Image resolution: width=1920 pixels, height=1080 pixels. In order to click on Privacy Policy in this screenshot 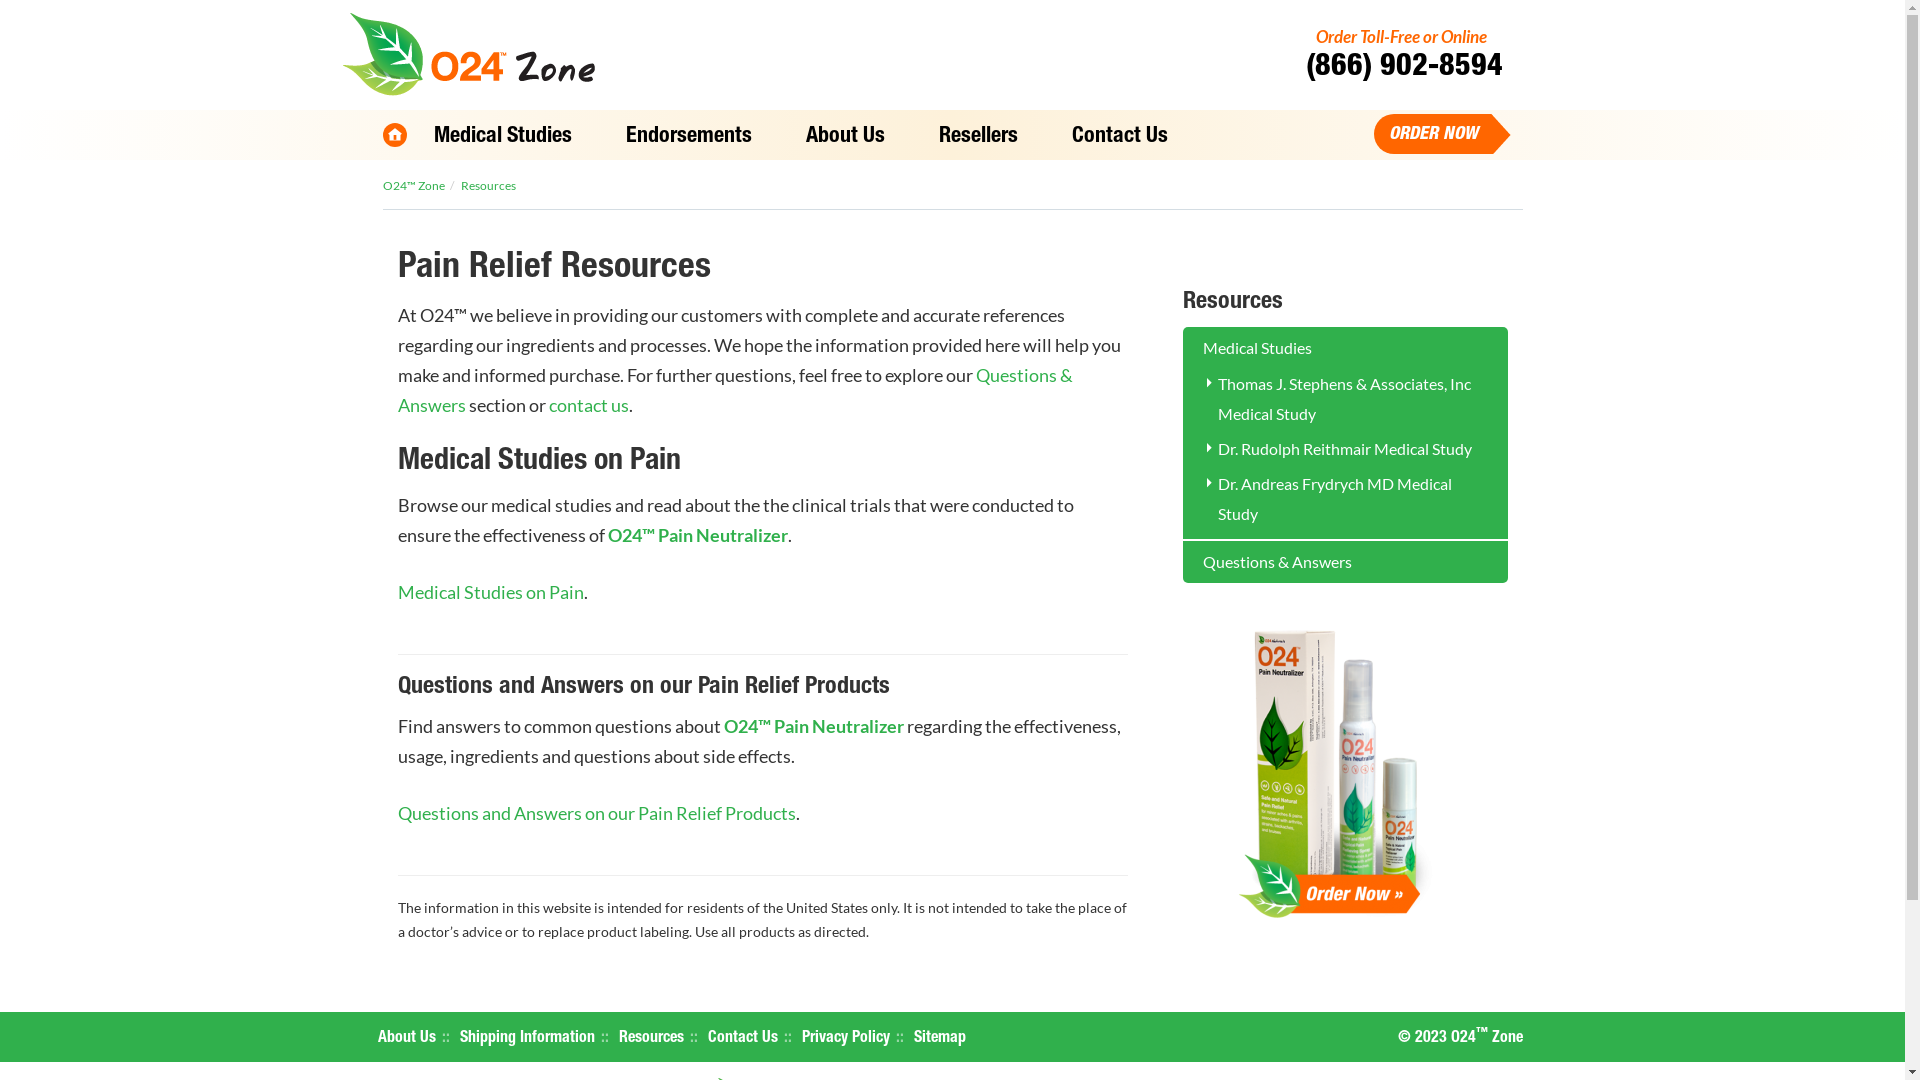, I will do `click(846, 1039)`.